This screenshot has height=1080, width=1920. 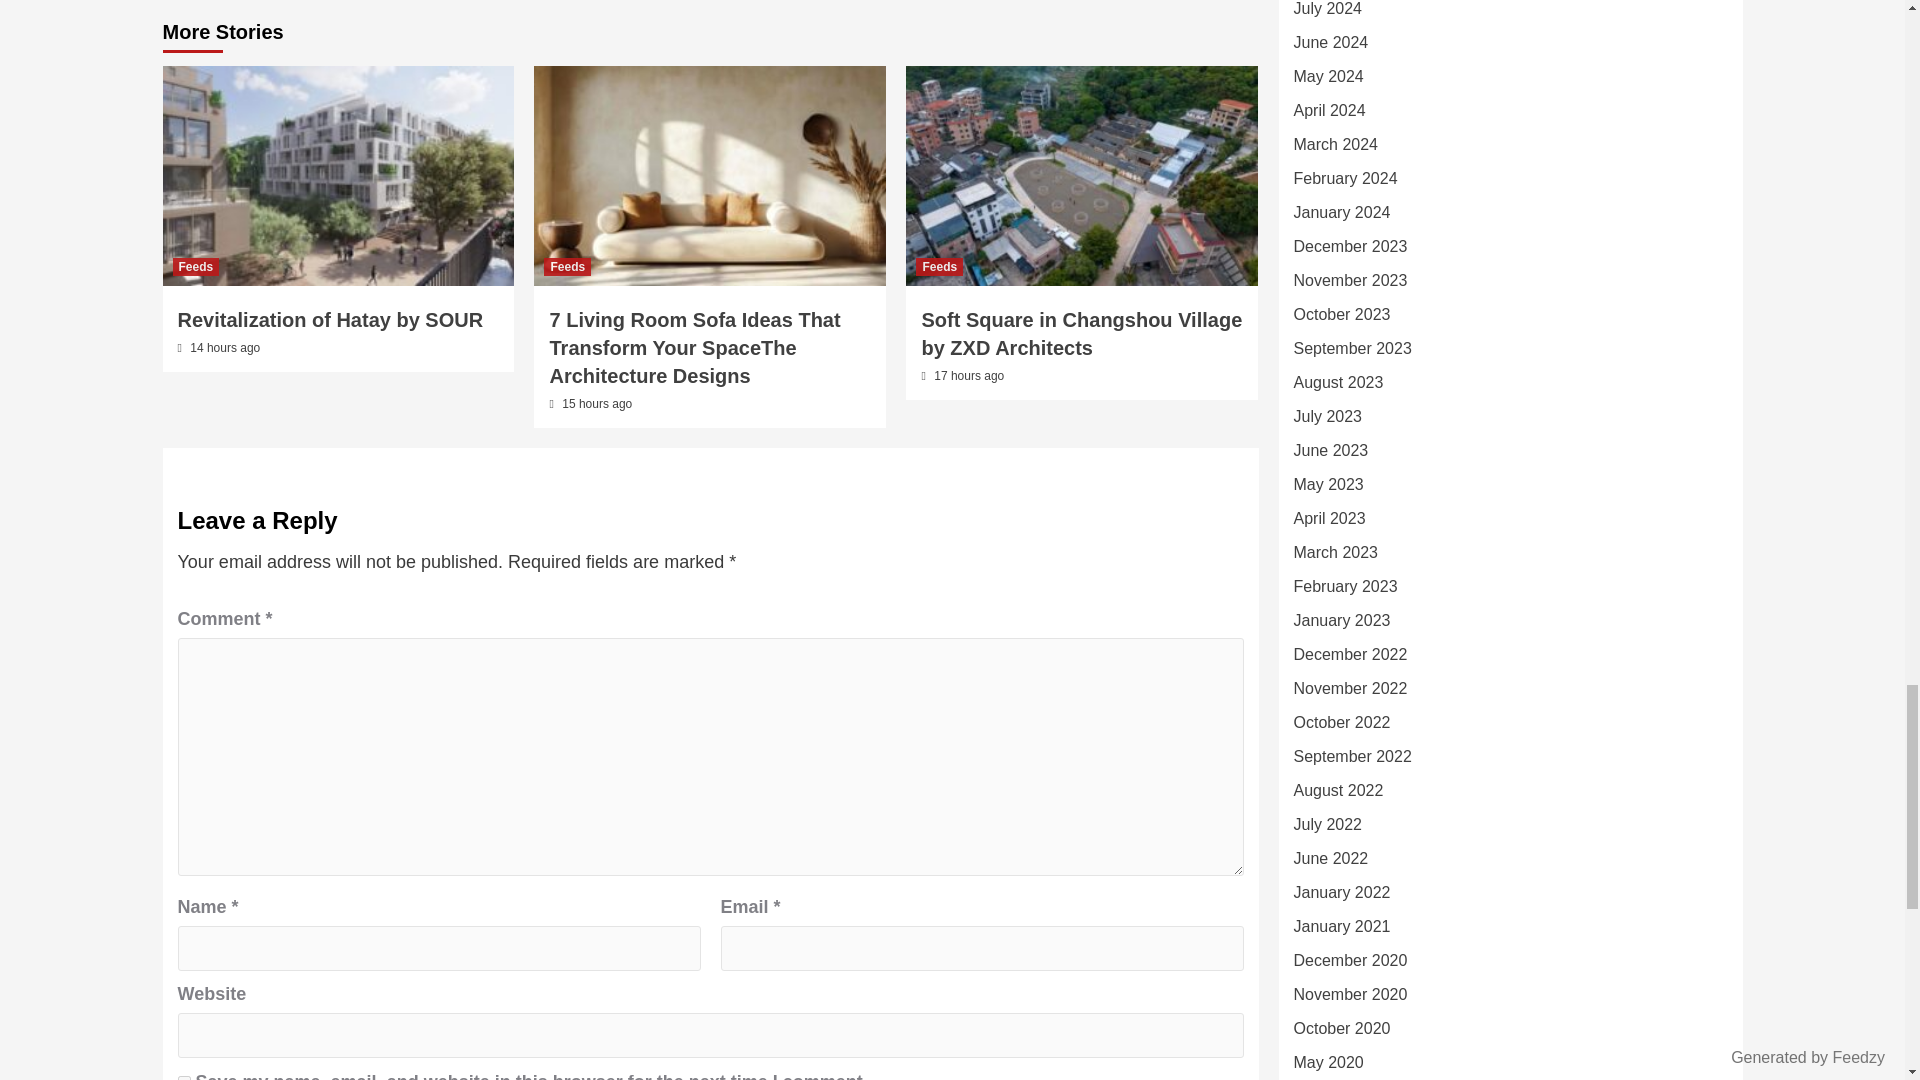 I want to click on Feeds, so click(x=195, y=267).